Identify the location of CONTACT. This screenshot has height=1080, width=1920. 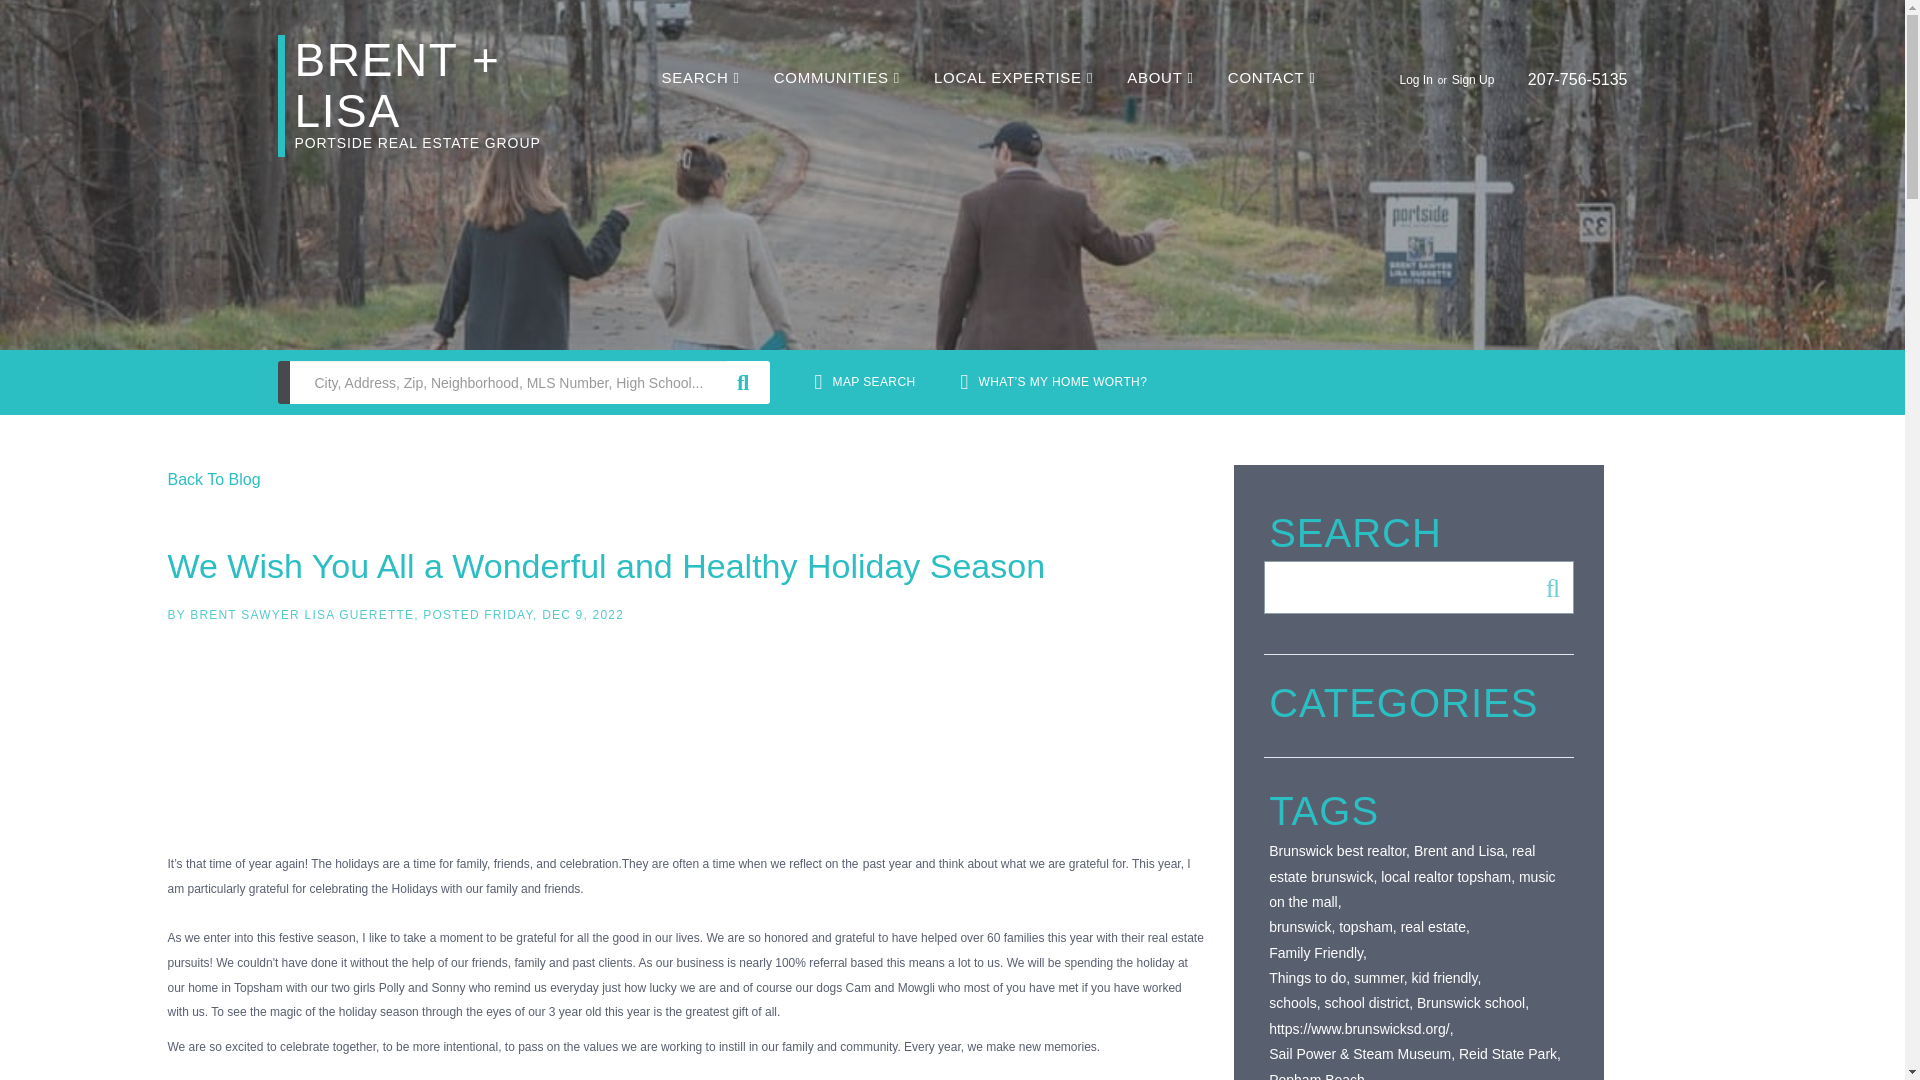
(1272, 78).